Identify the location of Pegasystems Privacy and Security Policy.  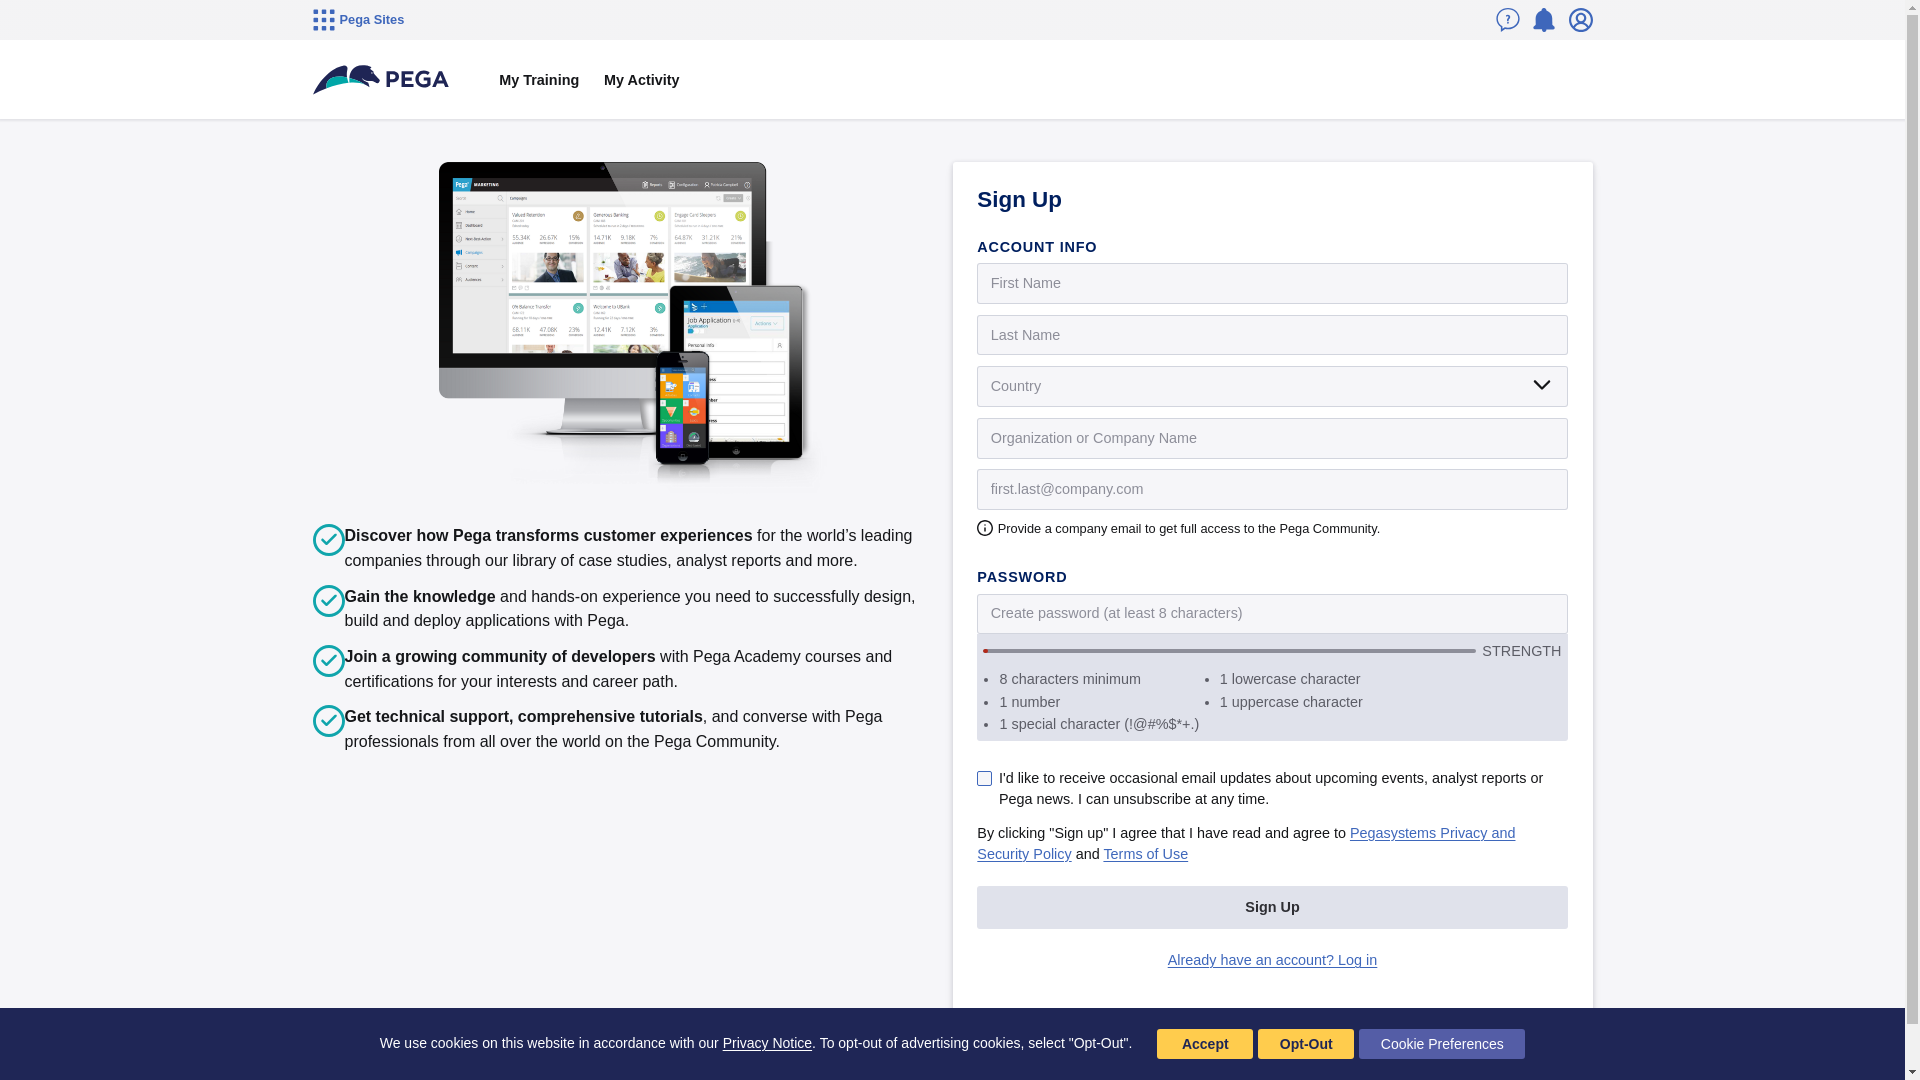
(1246, 843).